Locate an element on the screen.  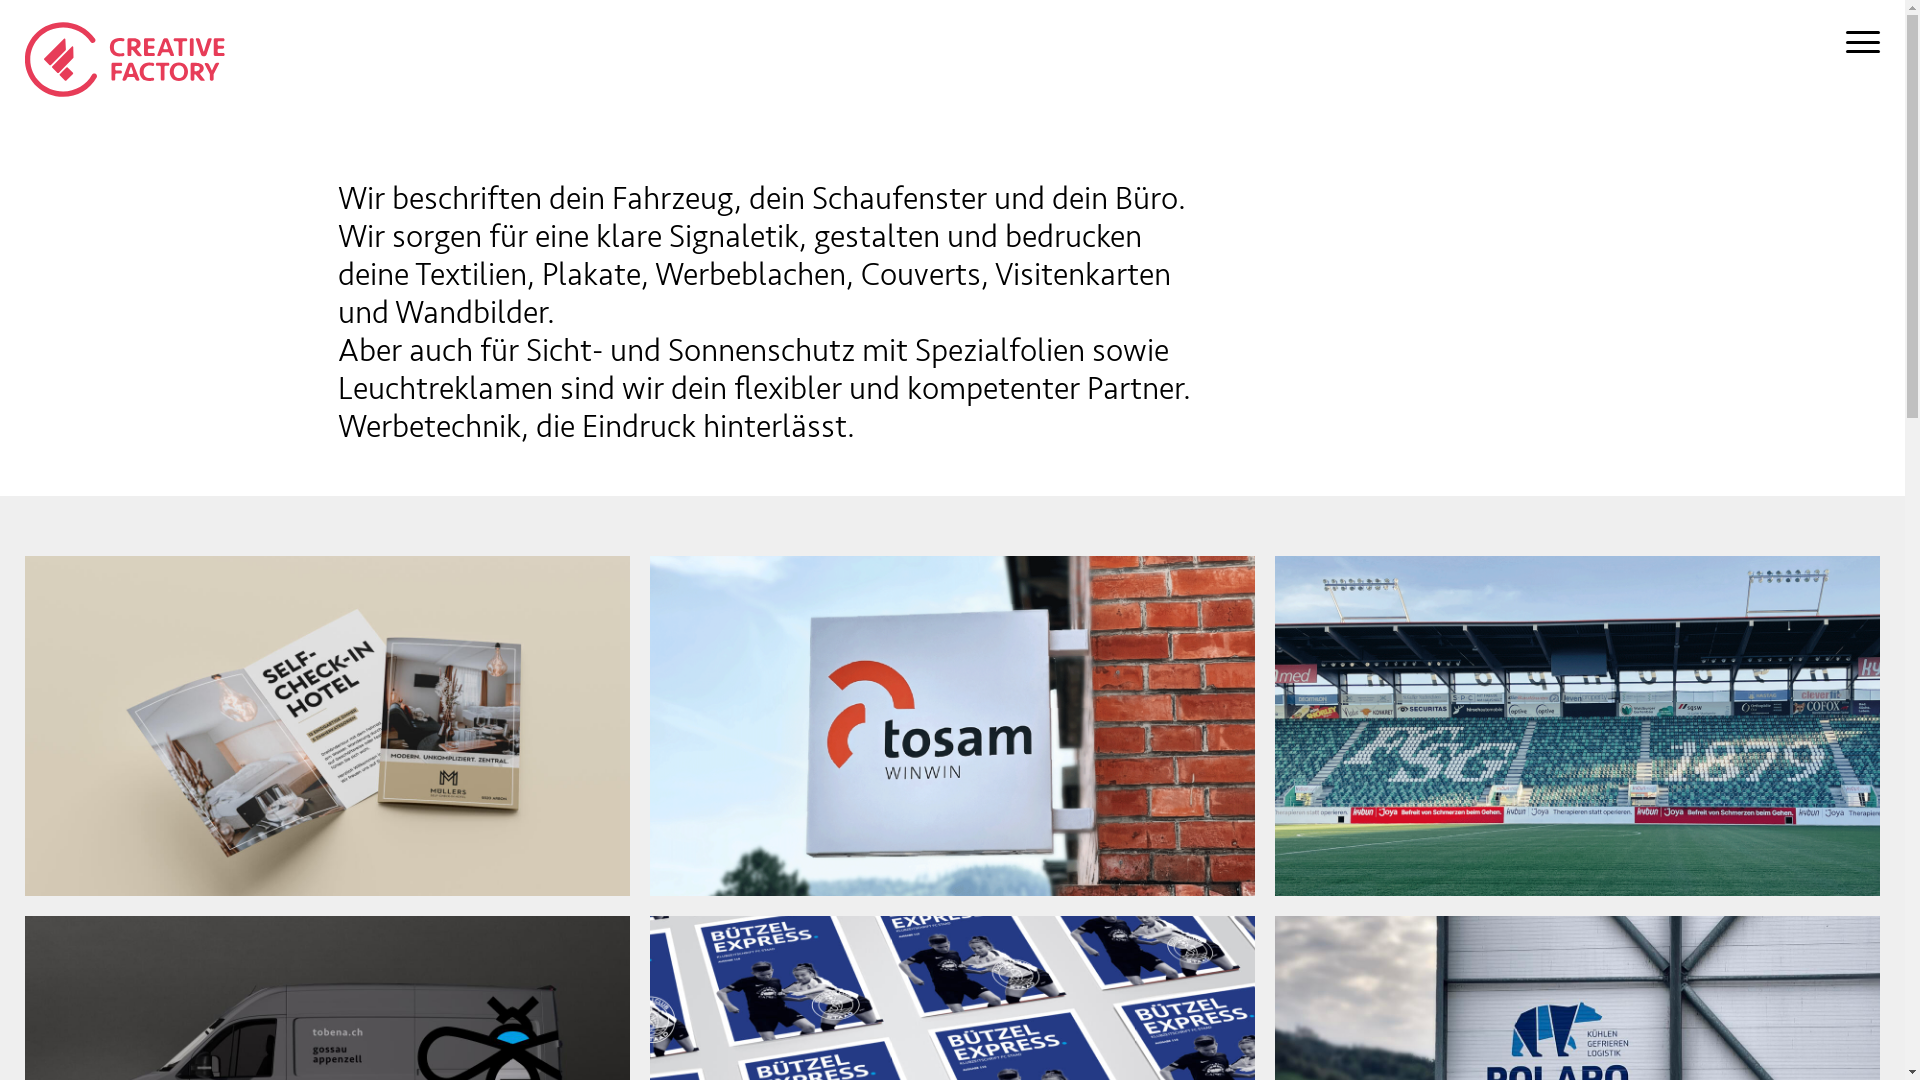
KUNDEN is located at coordinates (290, 820).